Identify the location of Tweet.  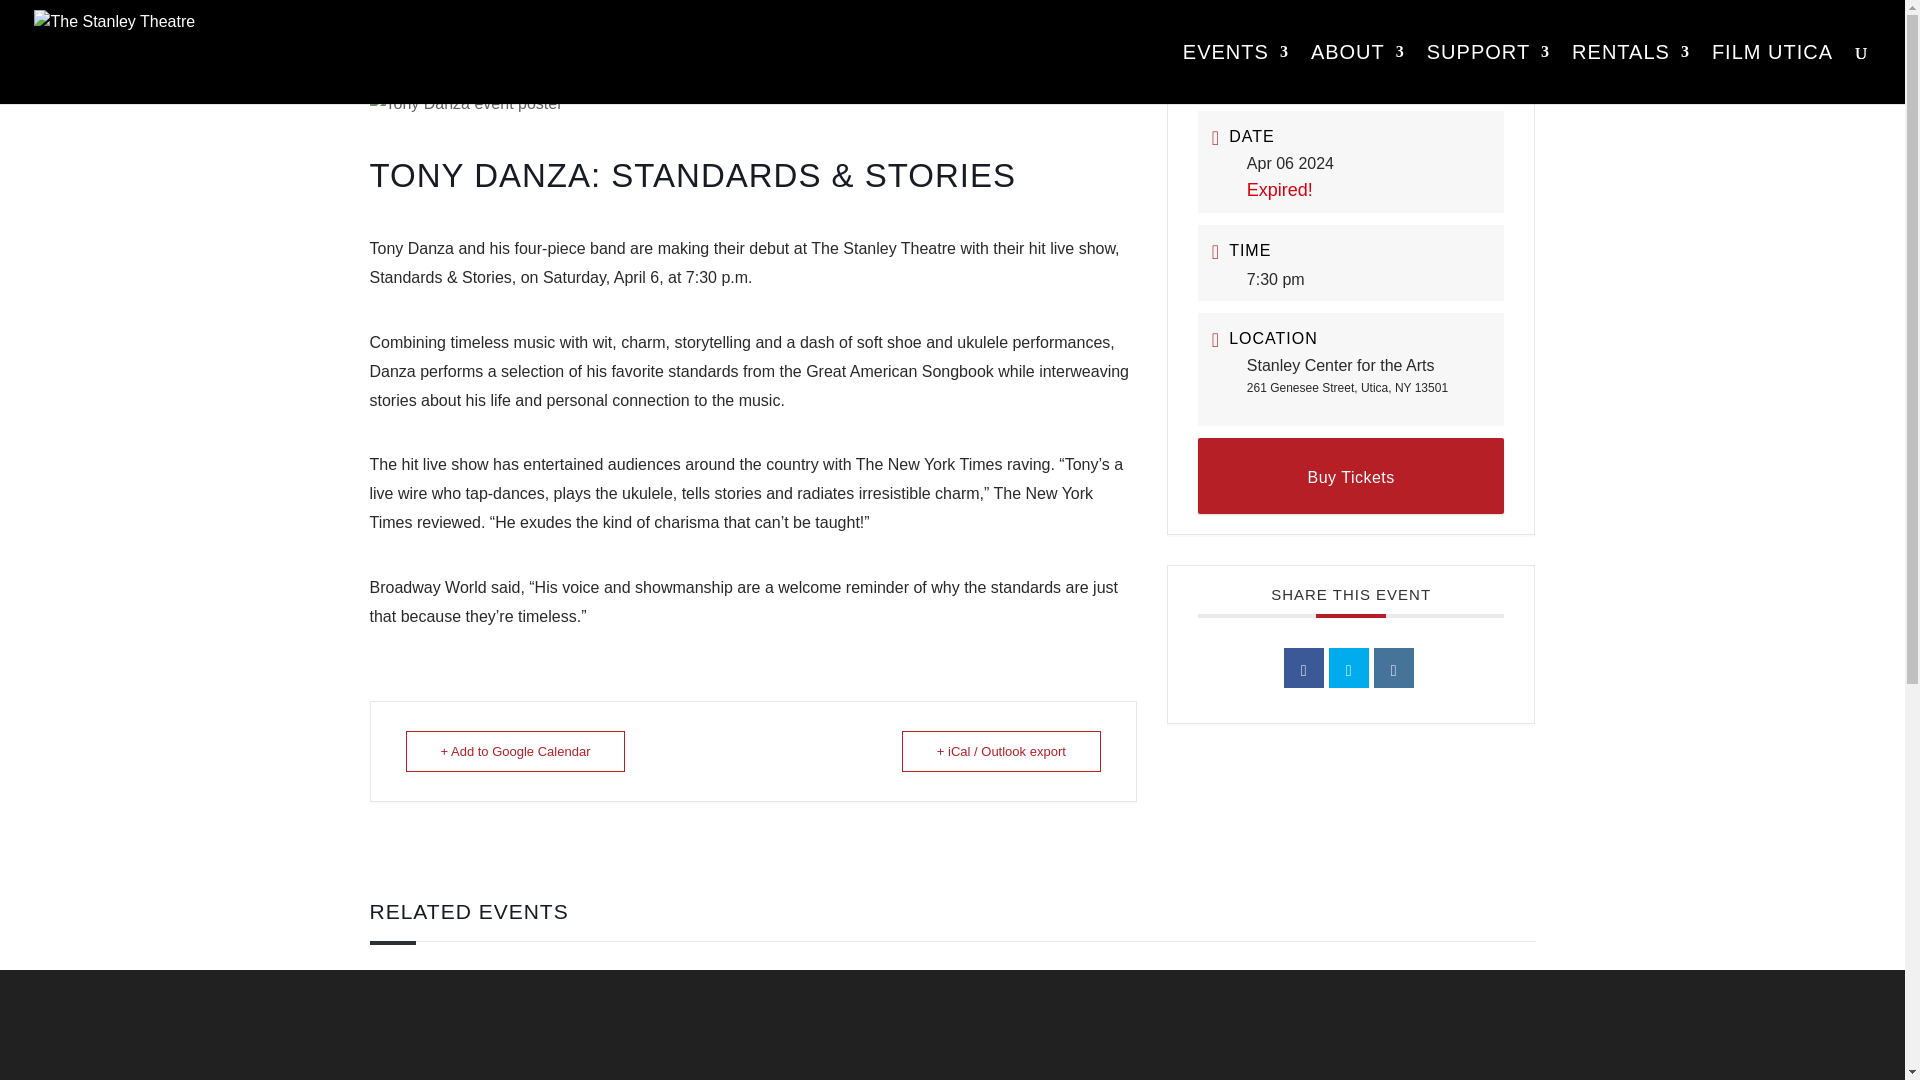
(1348, 668).